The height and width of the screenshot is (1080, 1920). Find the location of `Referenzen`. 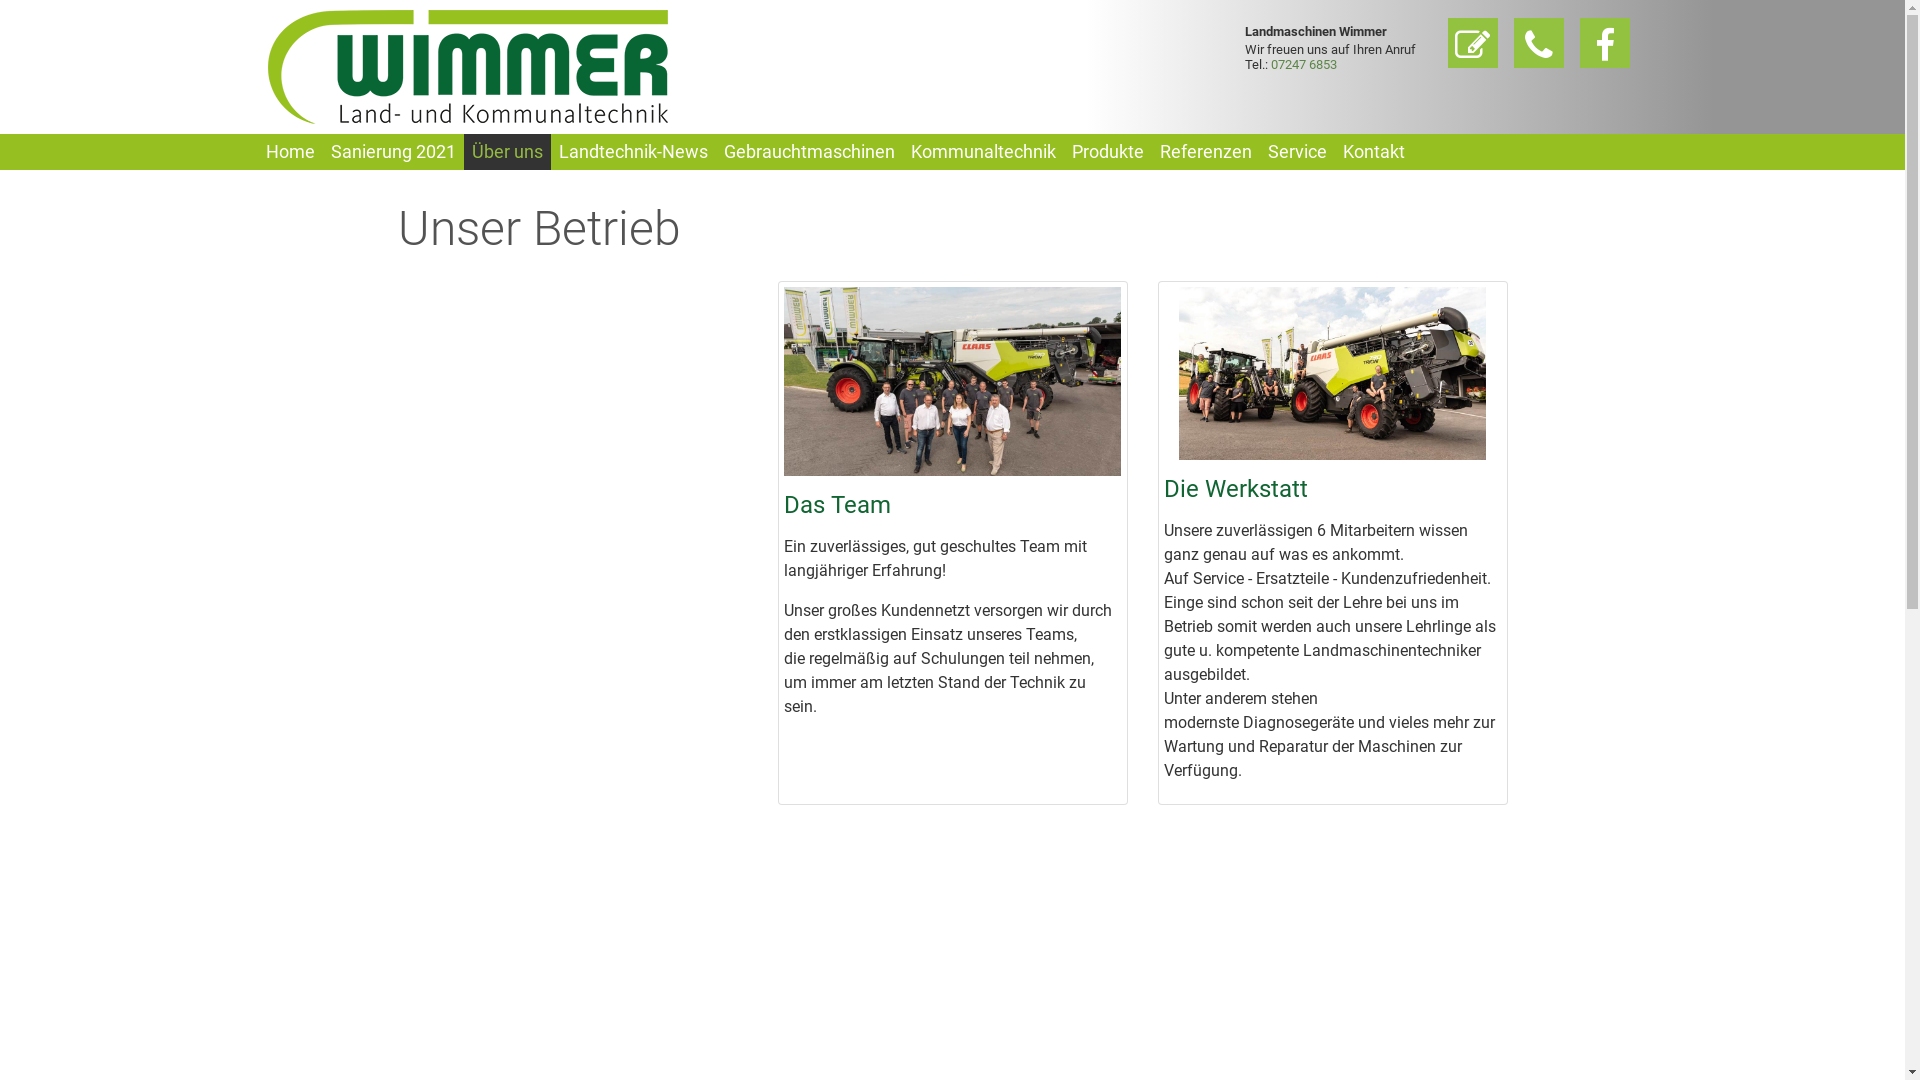

Referenzen is located at coordinates (1206, 152).